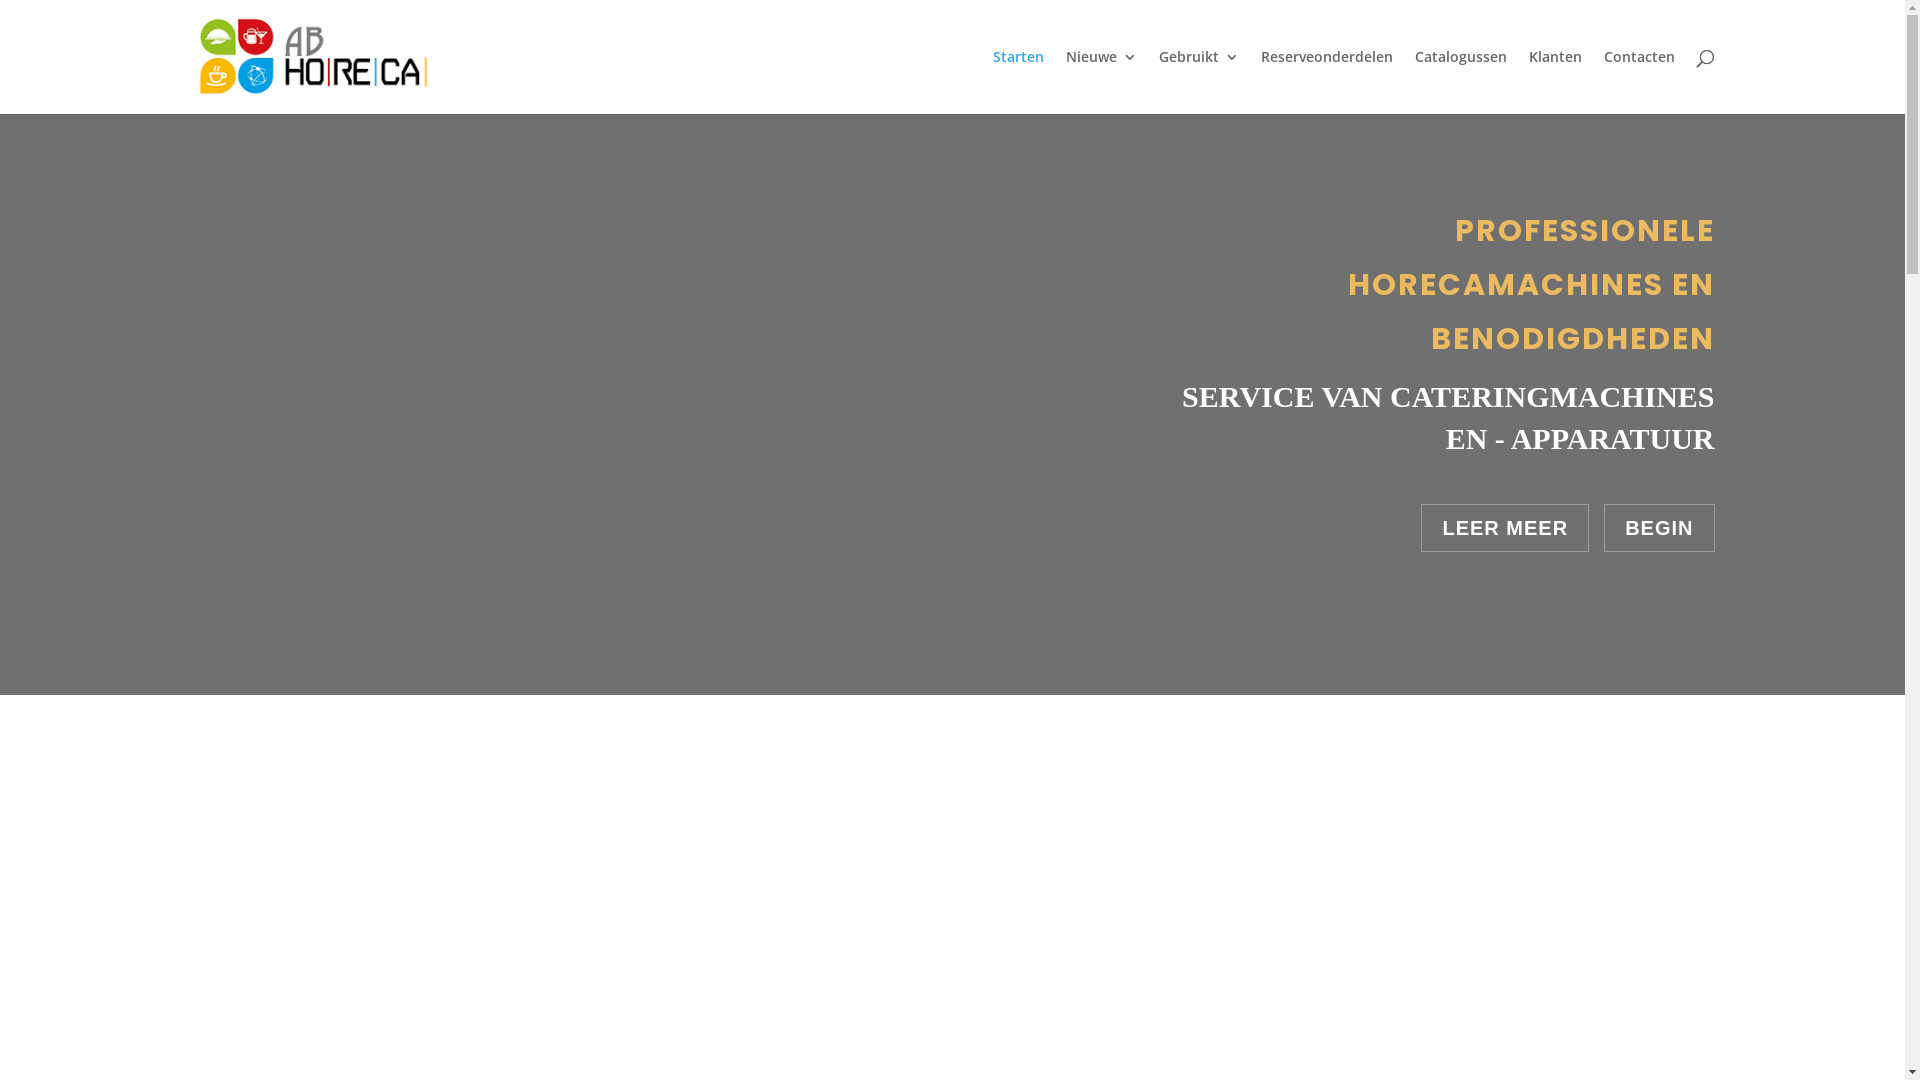  What do you see at coordinates (1659, 528) in the screenshot?
I see `BEGIN` at bounding box center [1659, 528].